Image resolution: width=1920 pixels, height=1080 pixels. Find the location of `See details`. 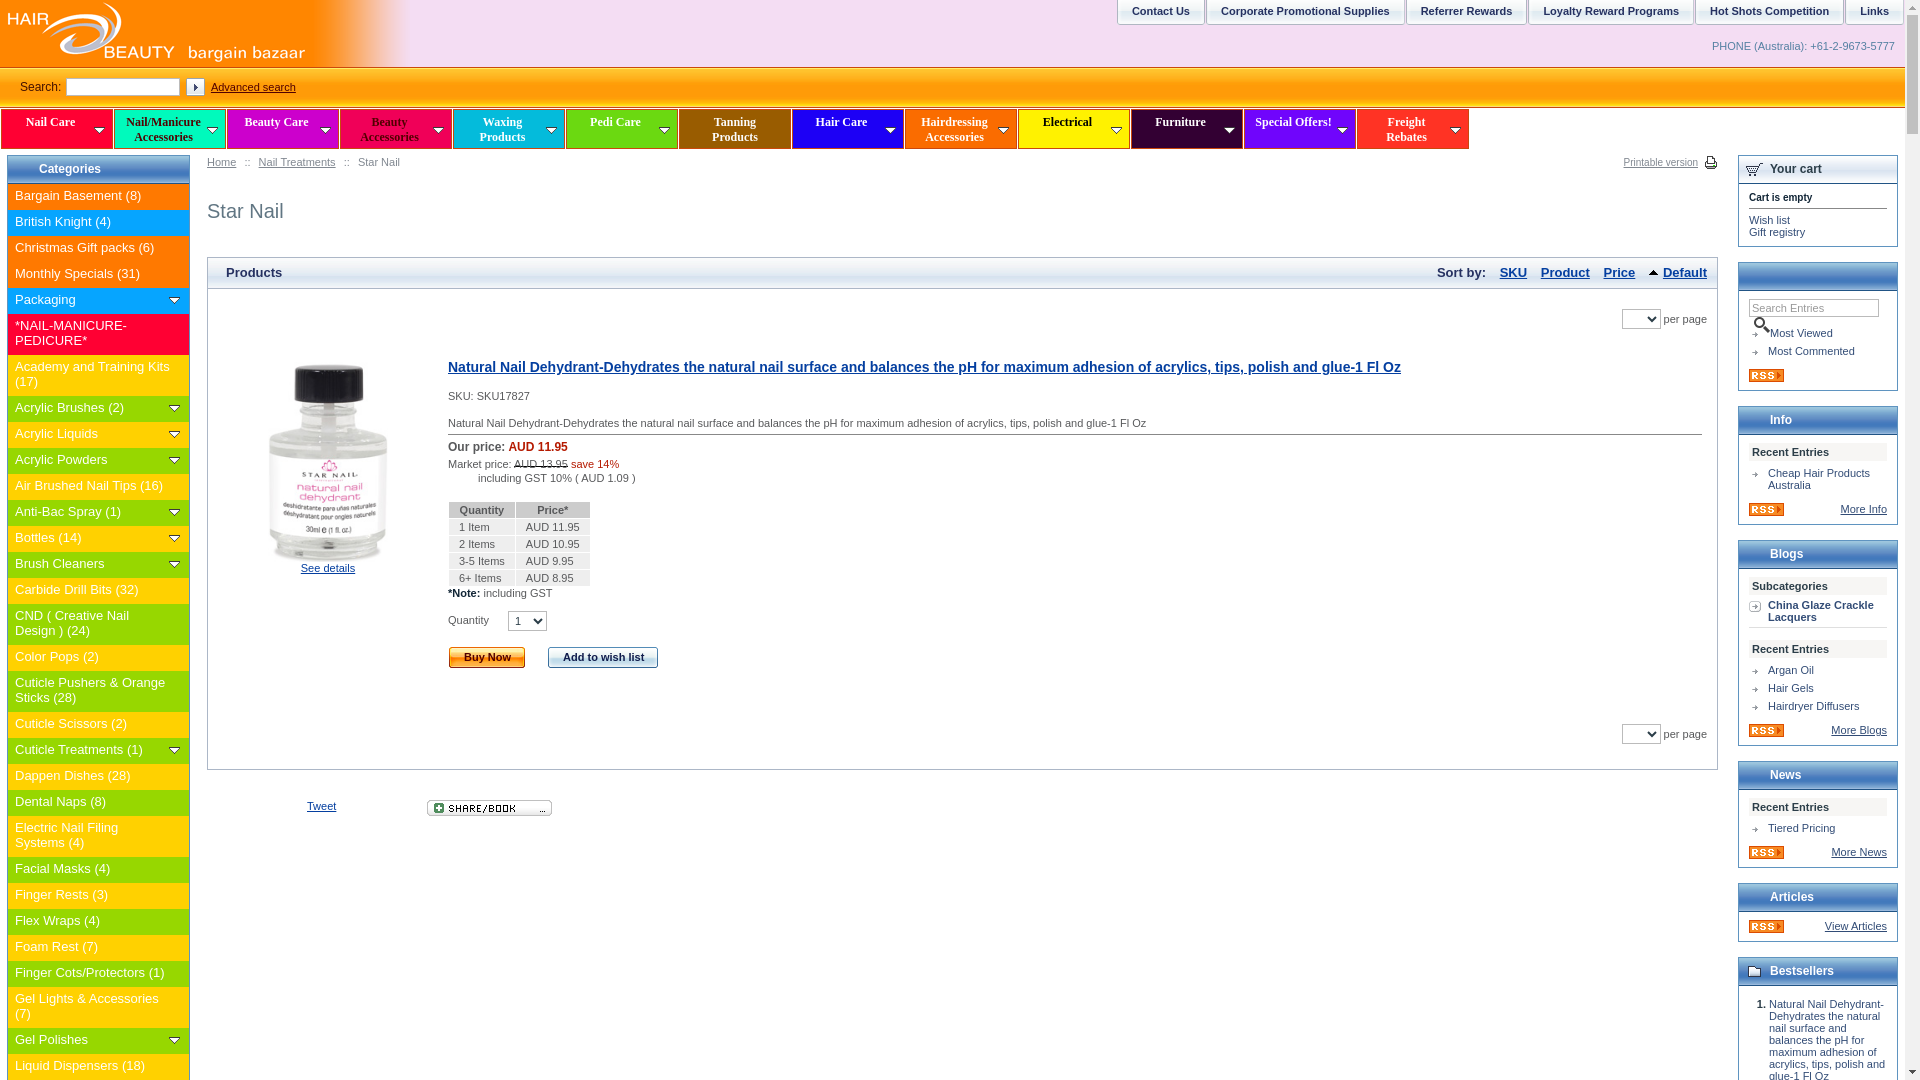

See details is located at coordinates (328, 568).